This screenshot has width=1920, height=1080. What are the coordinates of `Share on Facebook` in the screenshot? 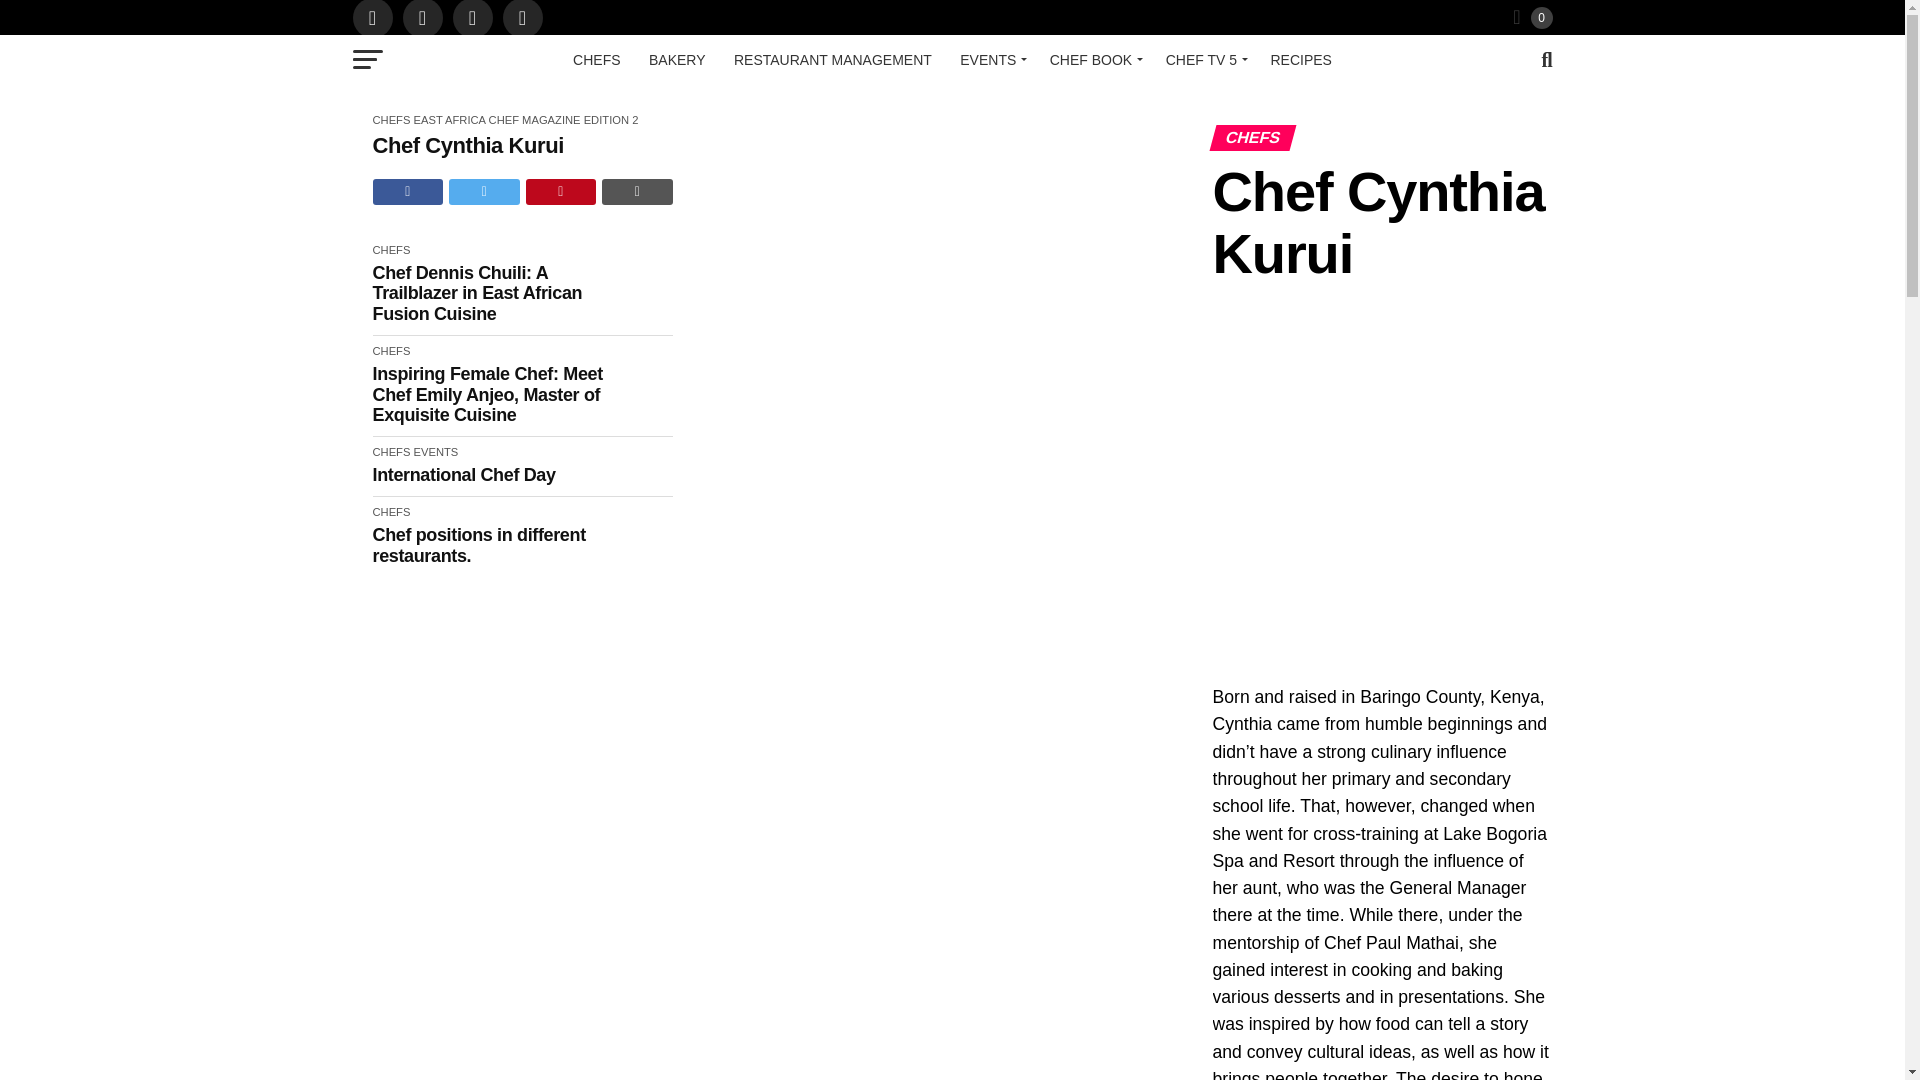 It's located at (408, 191).